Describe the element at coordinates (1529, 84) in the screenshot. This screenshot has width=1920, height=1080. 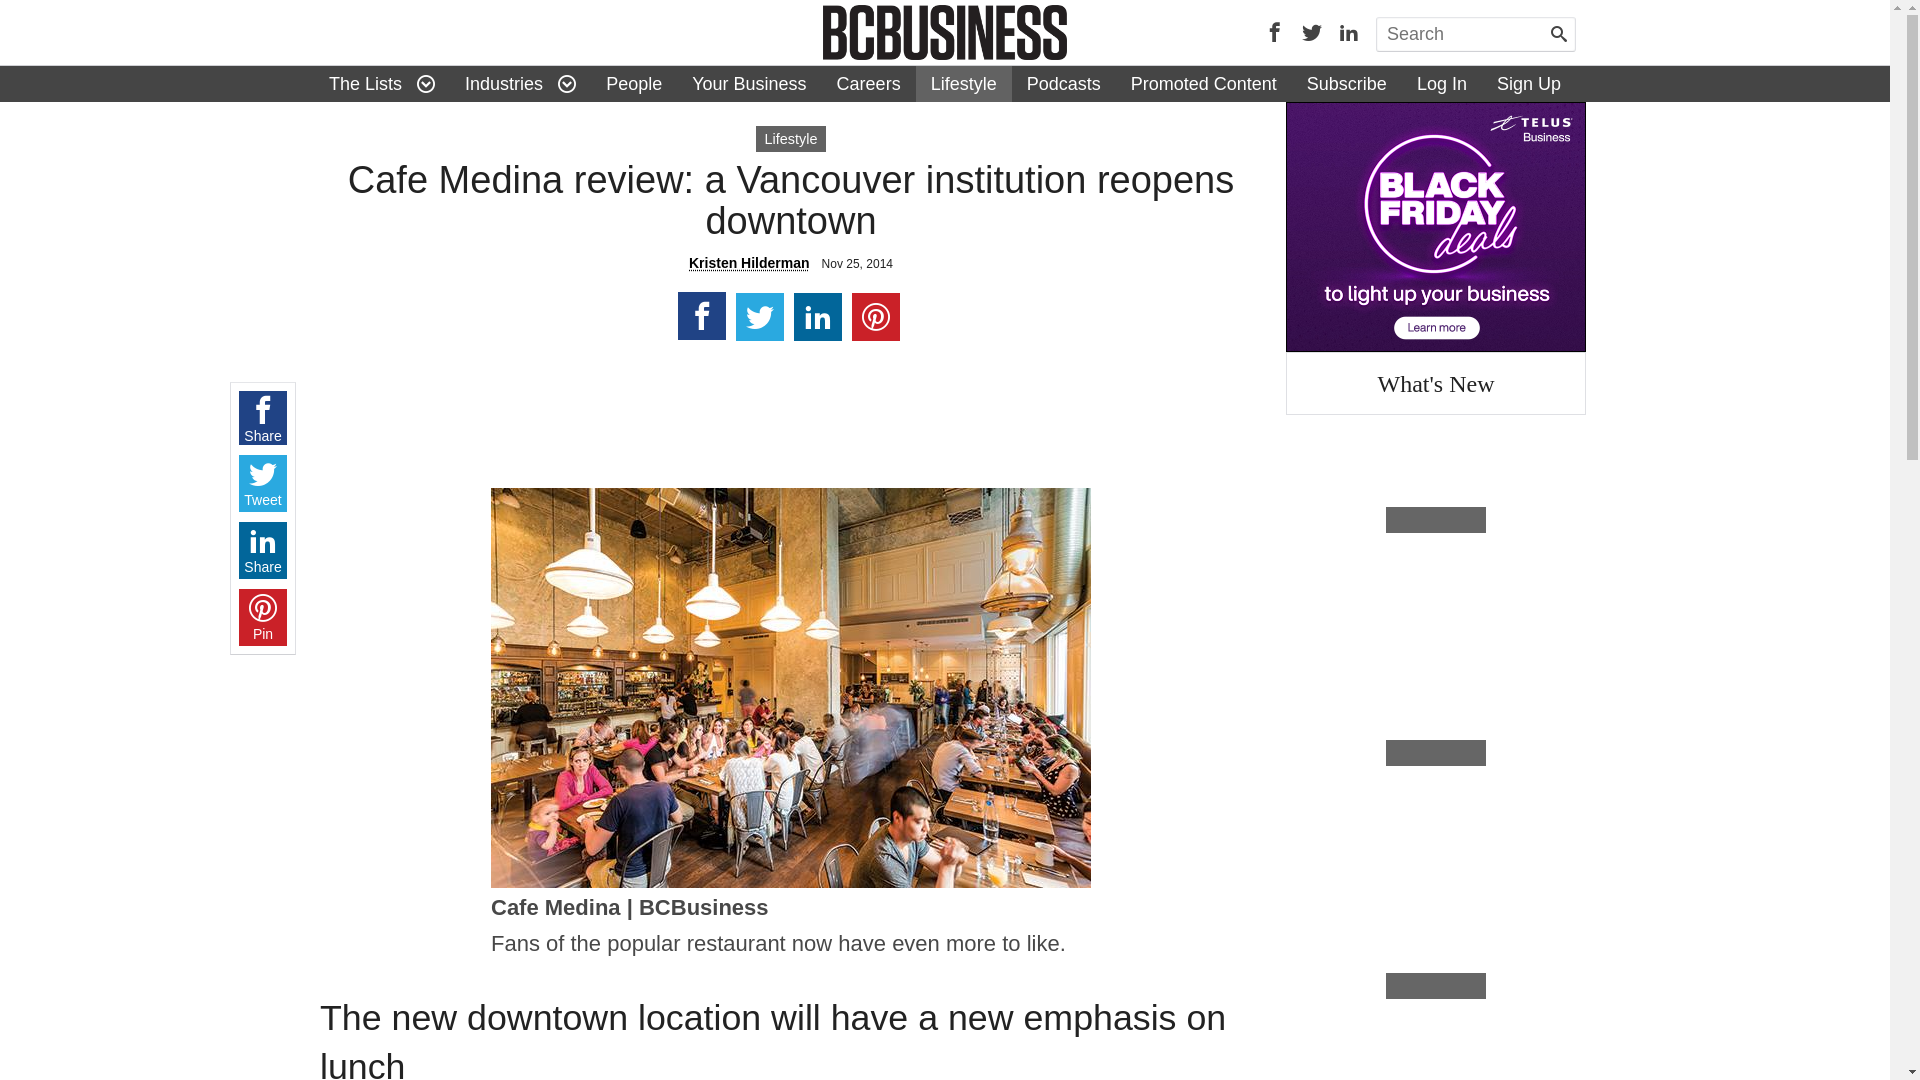
I see `Sign Up` at that location.